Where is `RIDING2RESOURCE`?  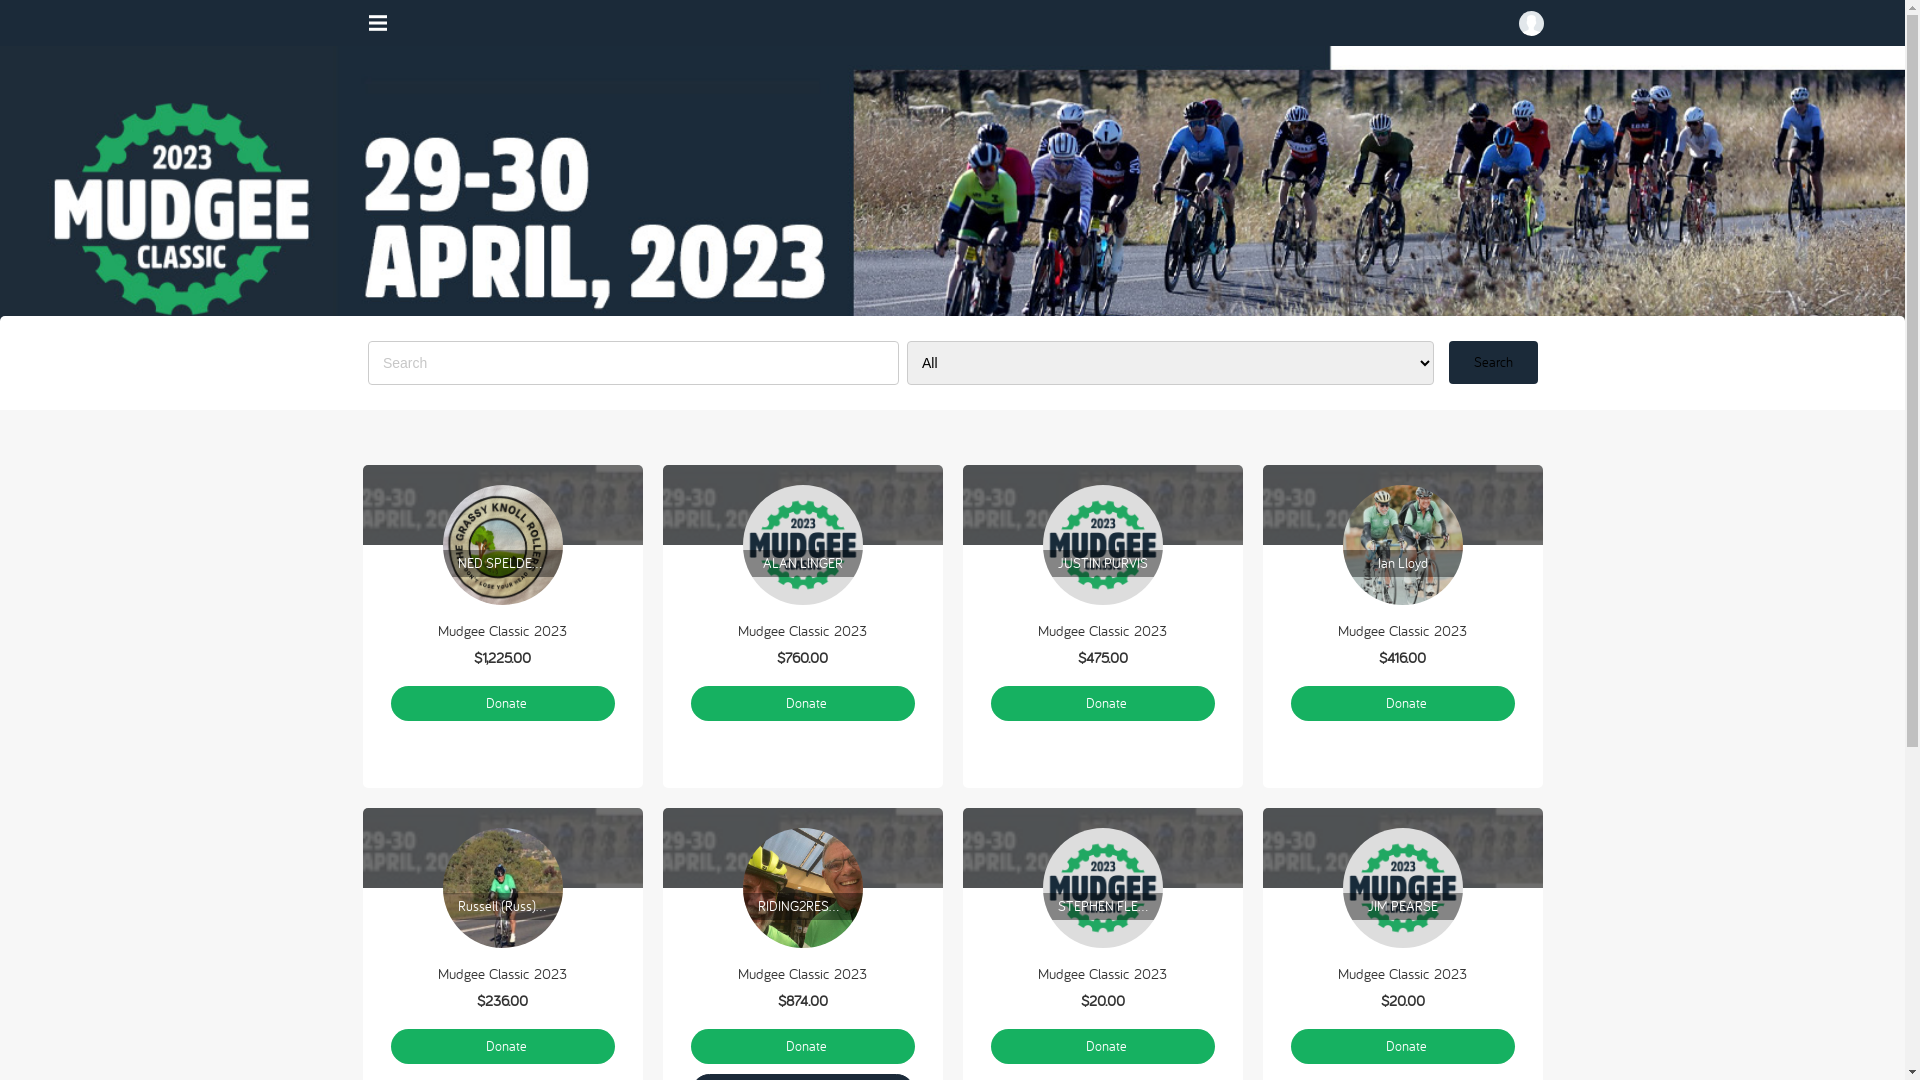 RIDING2RESOURCE is located at coordinates (802, 888).